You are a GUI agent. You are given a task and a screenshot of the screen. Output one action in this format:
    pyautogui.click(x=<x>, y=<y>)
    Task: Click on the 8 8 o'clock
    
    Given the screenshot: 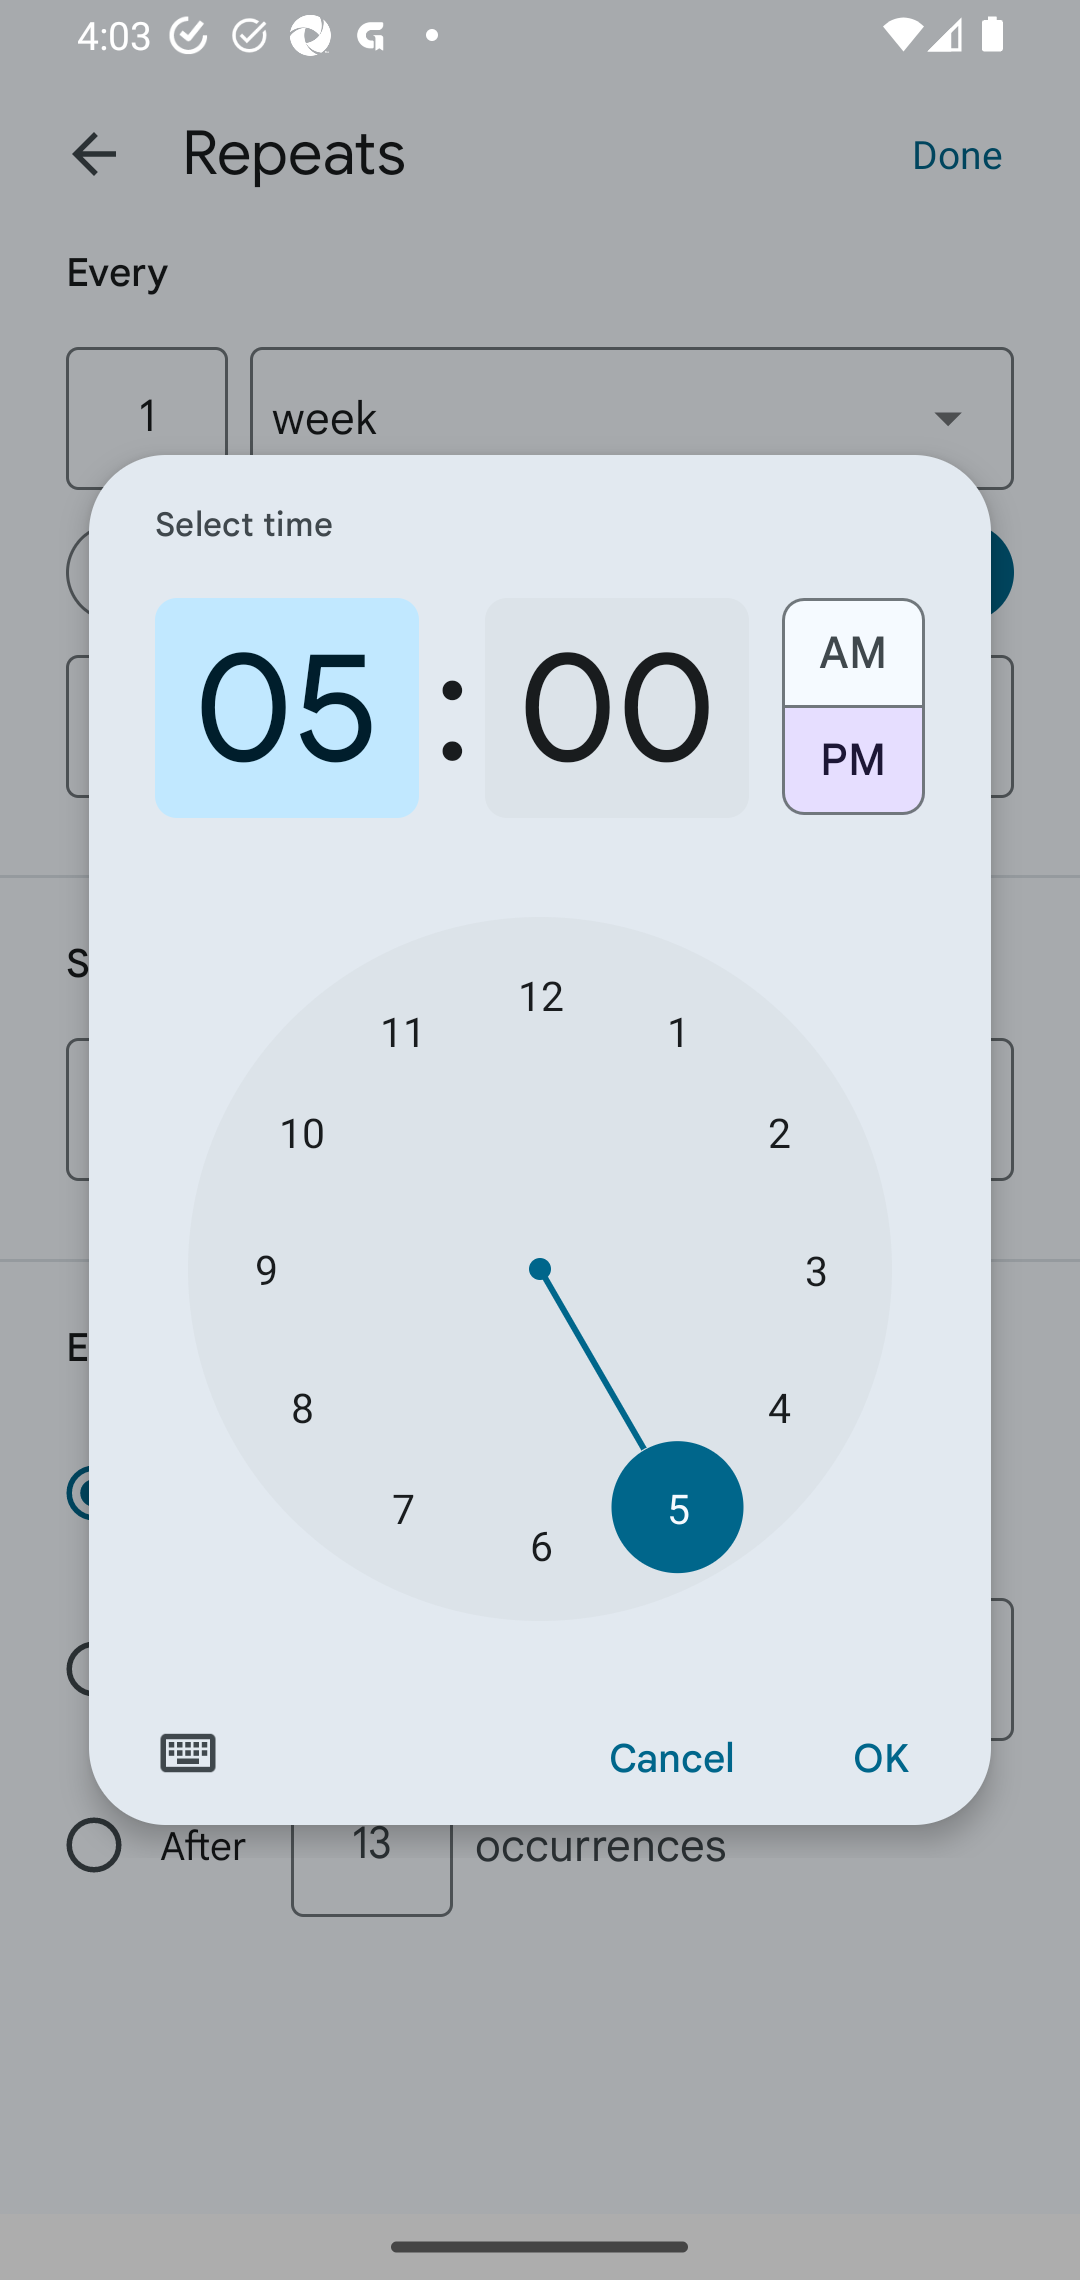 What is the action you would take?
    pyautogui.click(x=302, y=1406)
    